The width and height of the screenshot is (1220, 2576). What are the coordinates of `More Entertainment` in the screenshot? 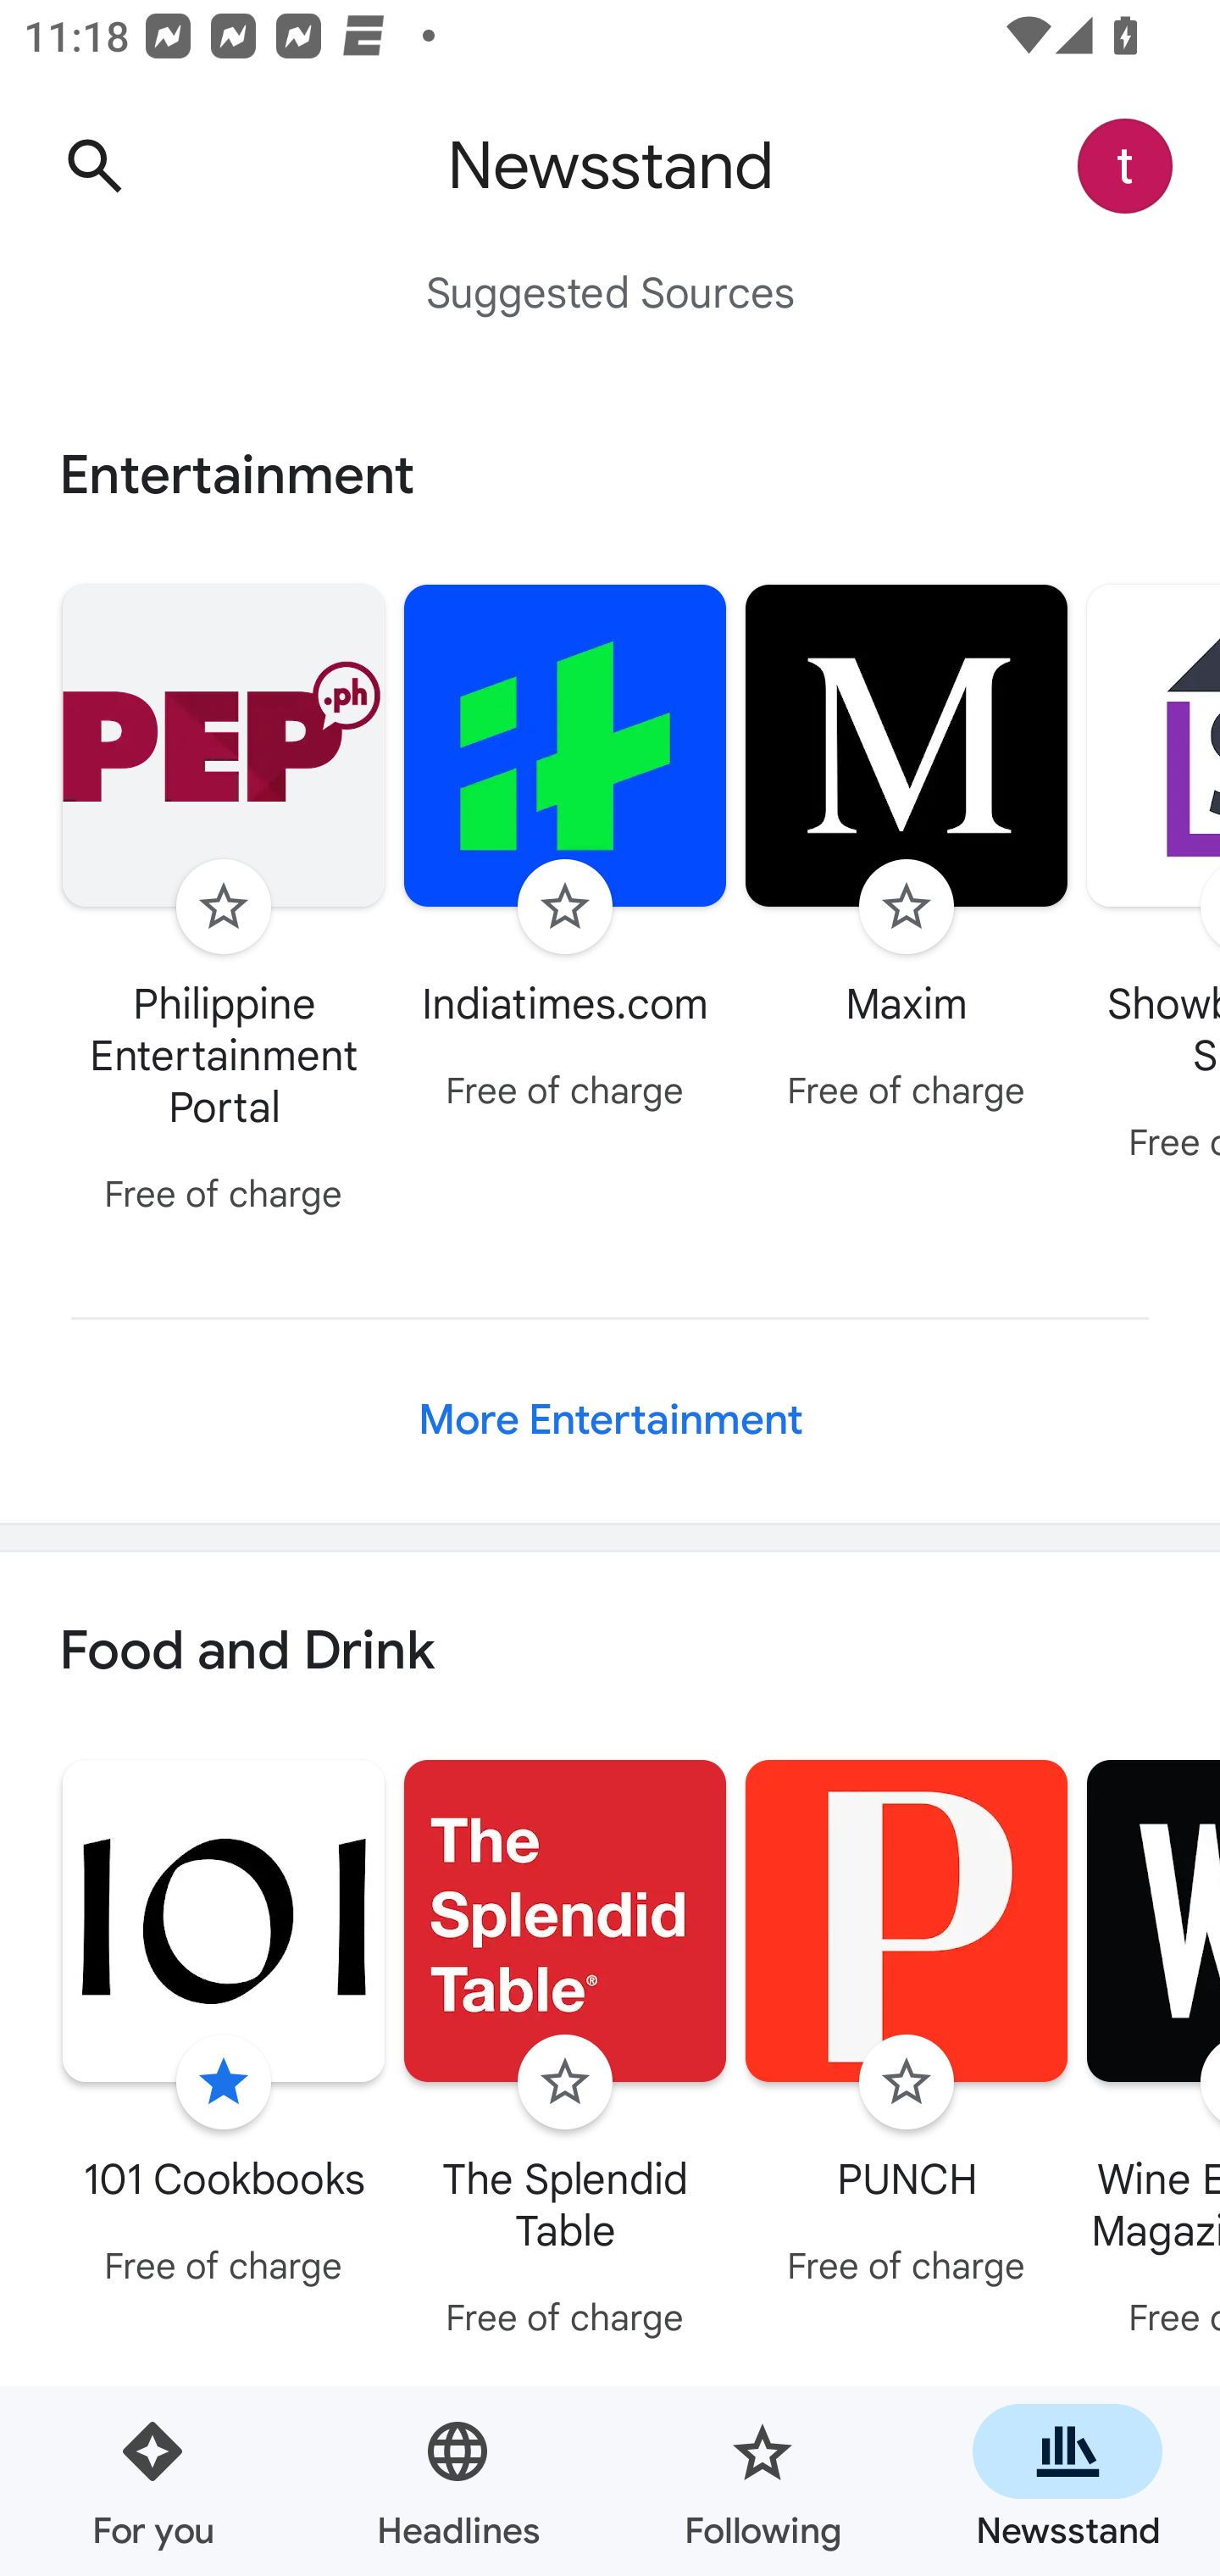 It's located at (610, 1420).